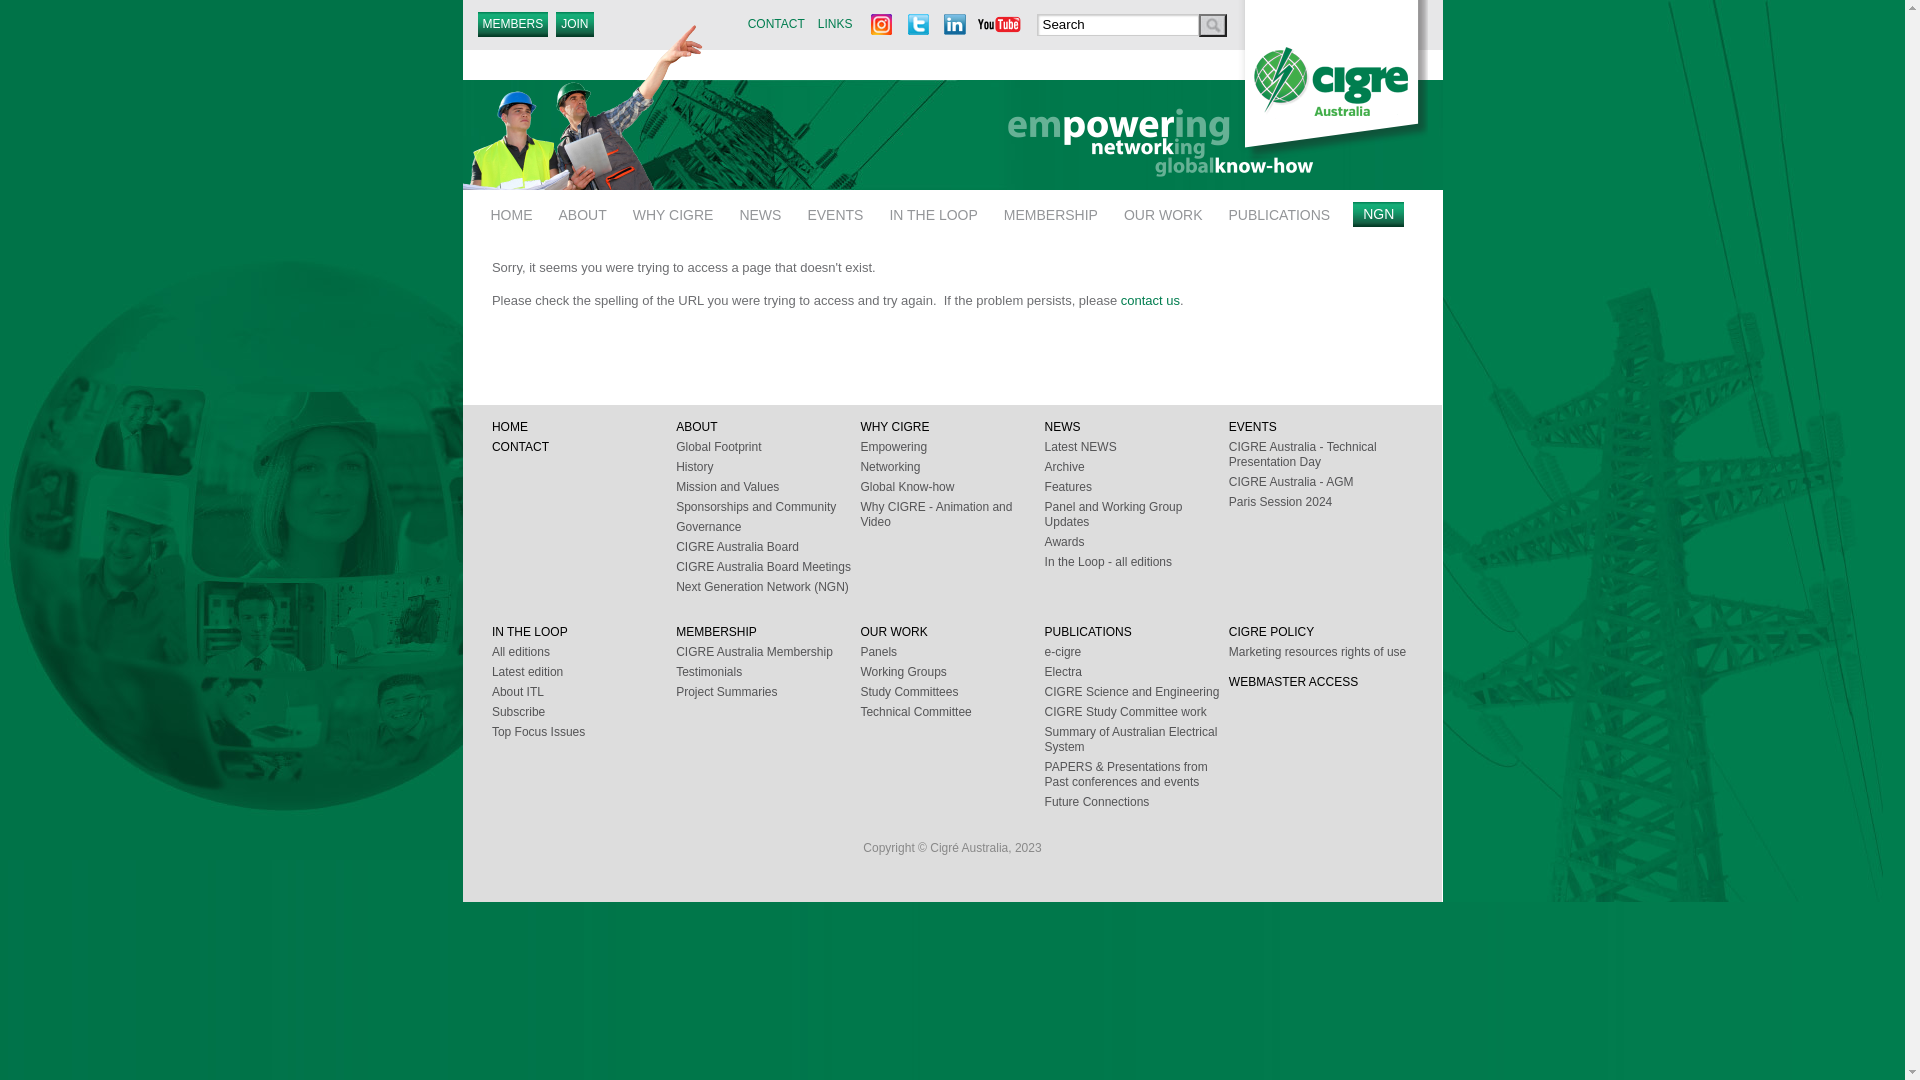 This screenshot has width=1920, height=1080. I want to click on Electra, so click(1137, 672).